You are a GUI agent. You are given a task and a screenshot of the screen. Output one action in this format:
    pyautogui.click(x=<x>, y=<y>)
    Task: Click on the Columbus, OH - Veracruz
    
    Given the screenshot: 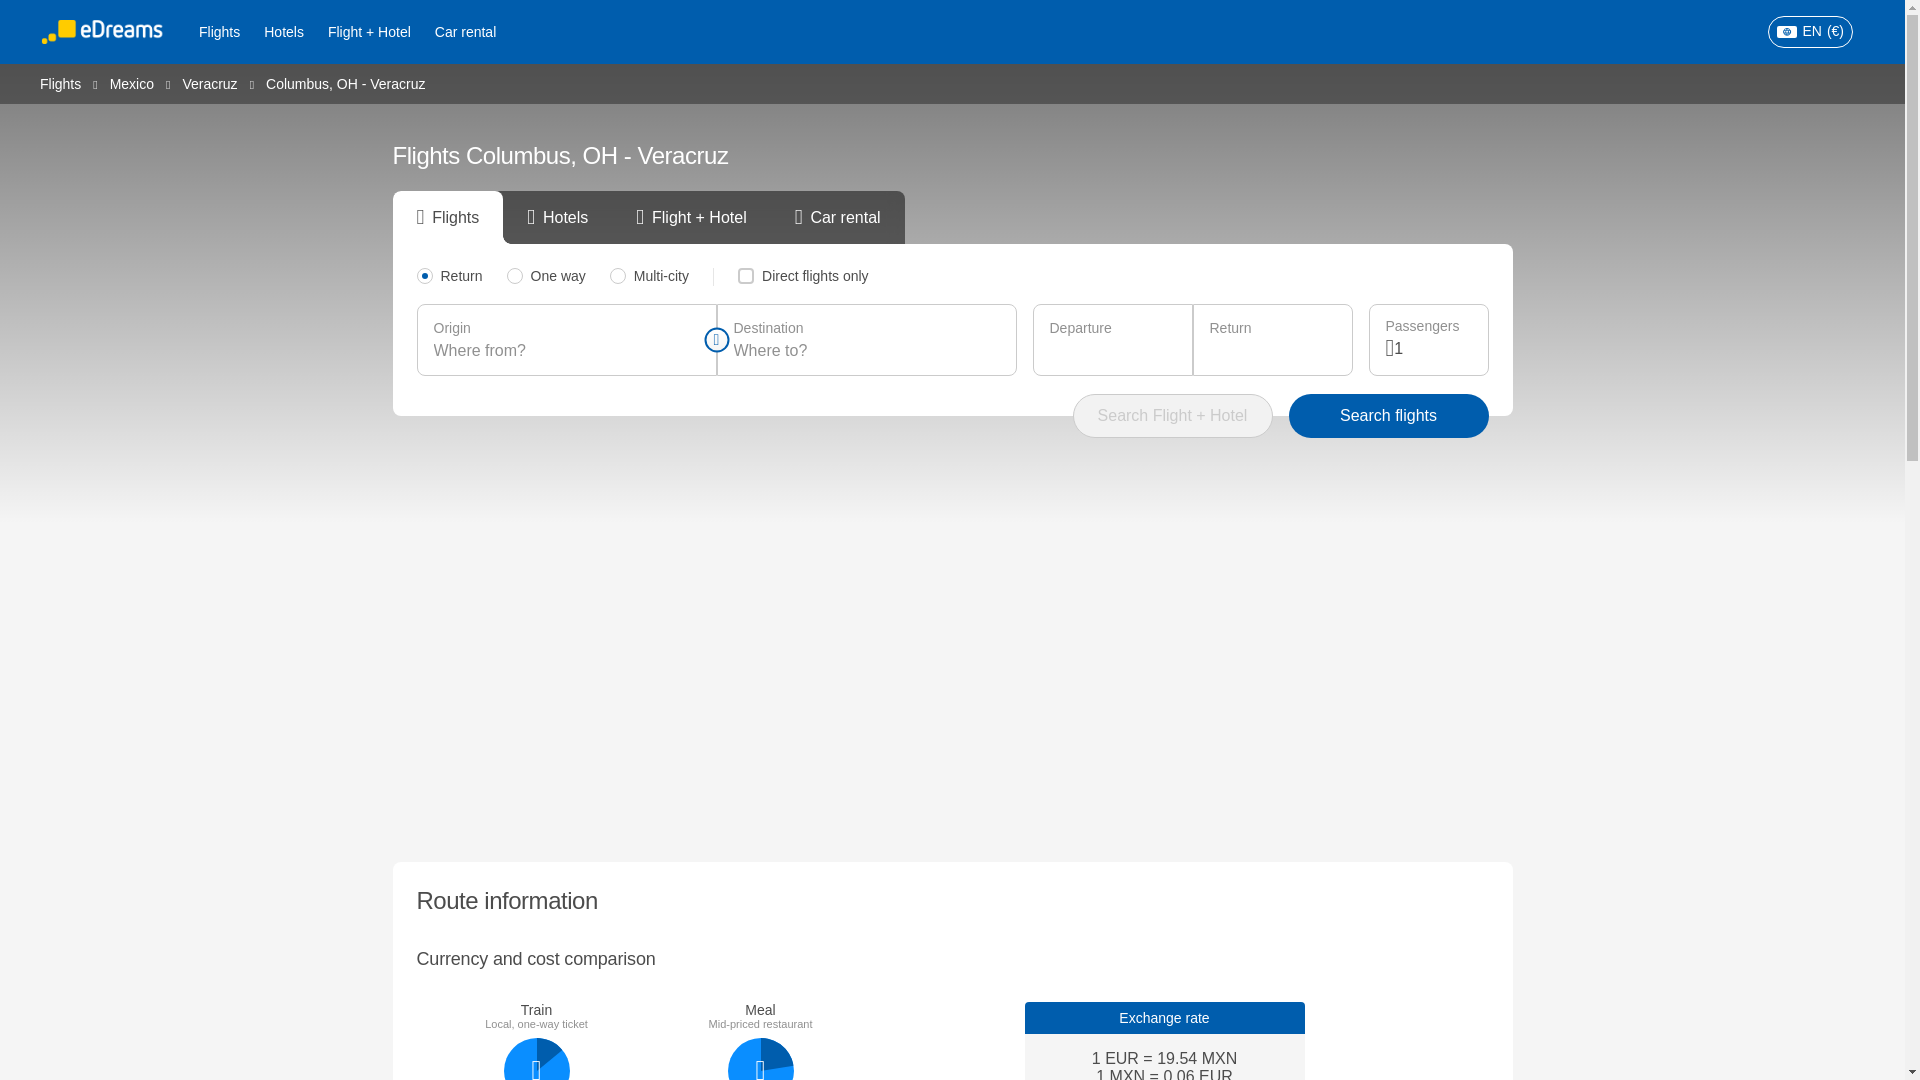 What is the action you would take?
    pyautogui.click(x=346, y=83)
    